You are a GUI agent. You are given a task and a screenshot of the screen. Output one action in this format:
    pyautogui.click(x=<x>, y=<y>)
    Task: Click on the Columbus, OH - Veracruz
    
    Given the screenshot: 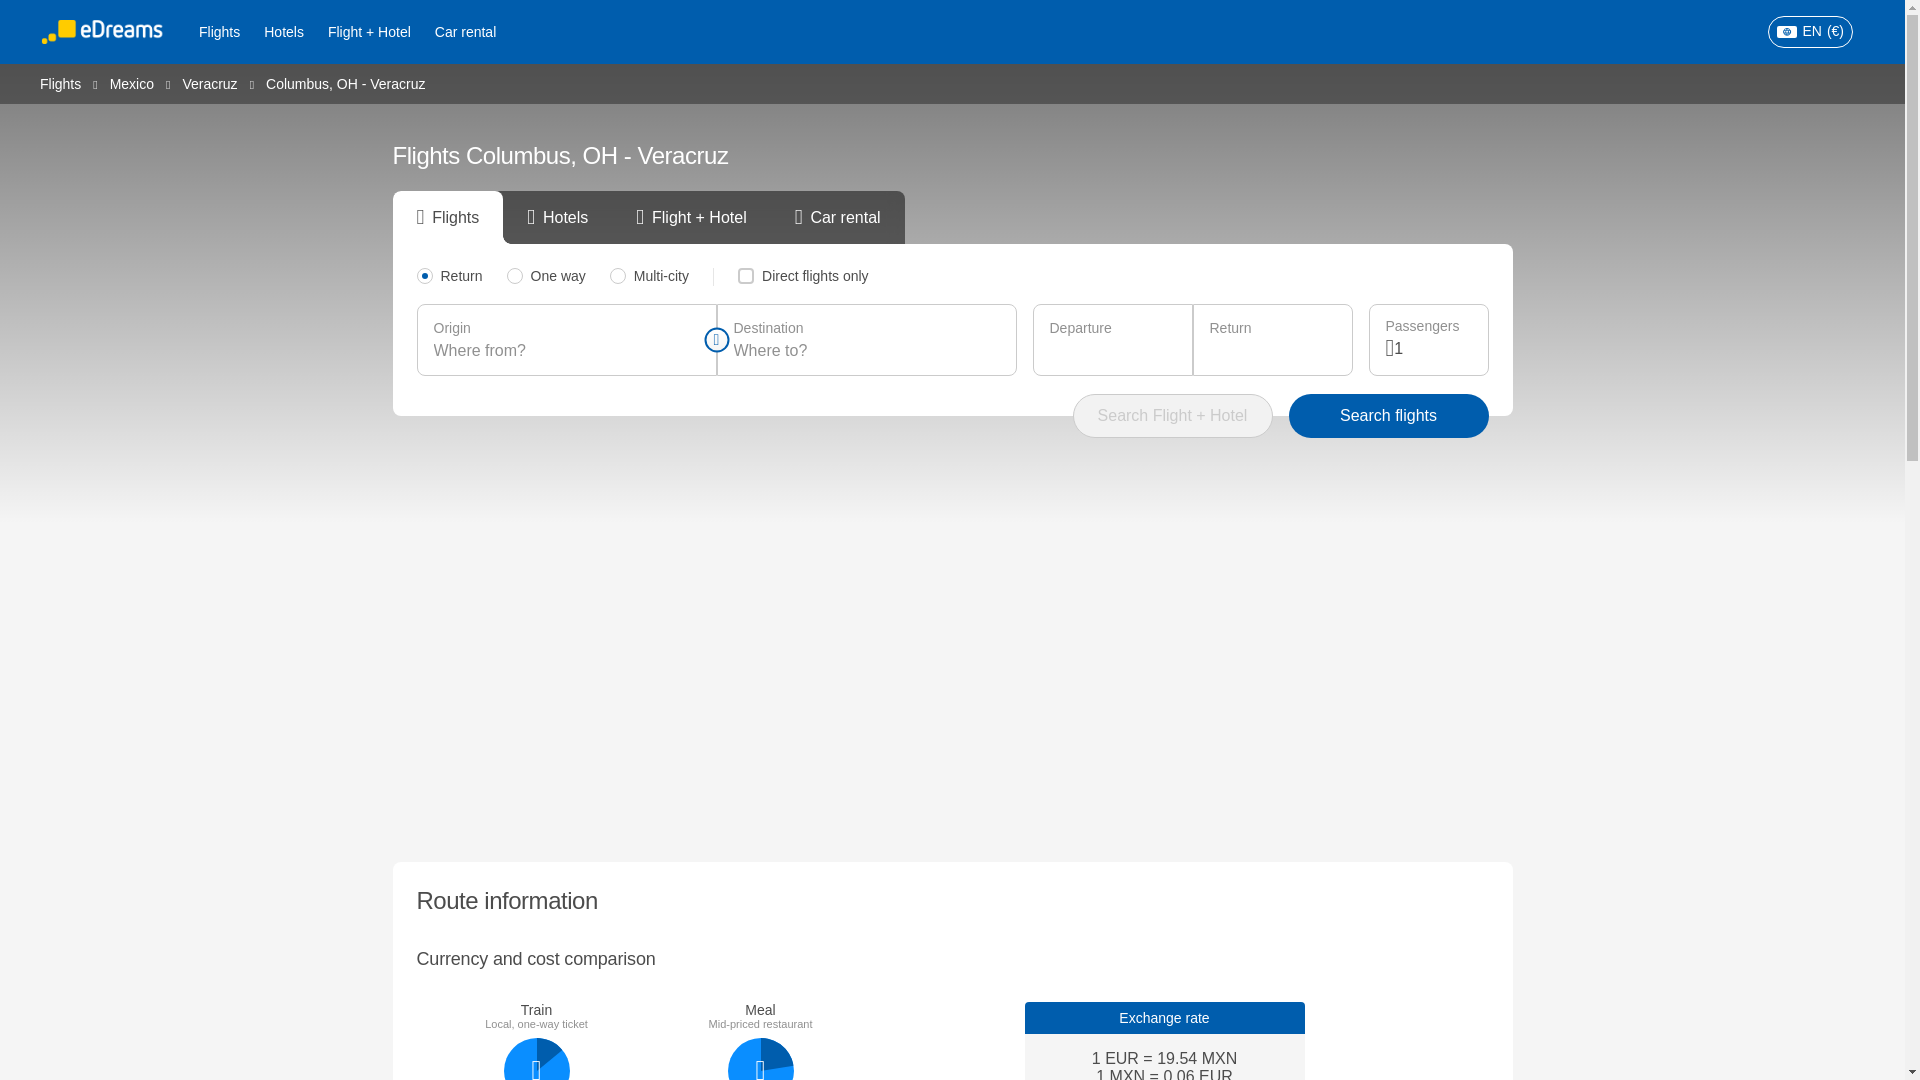 What is the action you would take?
    pyautogui.click(x=346, y=83)
    